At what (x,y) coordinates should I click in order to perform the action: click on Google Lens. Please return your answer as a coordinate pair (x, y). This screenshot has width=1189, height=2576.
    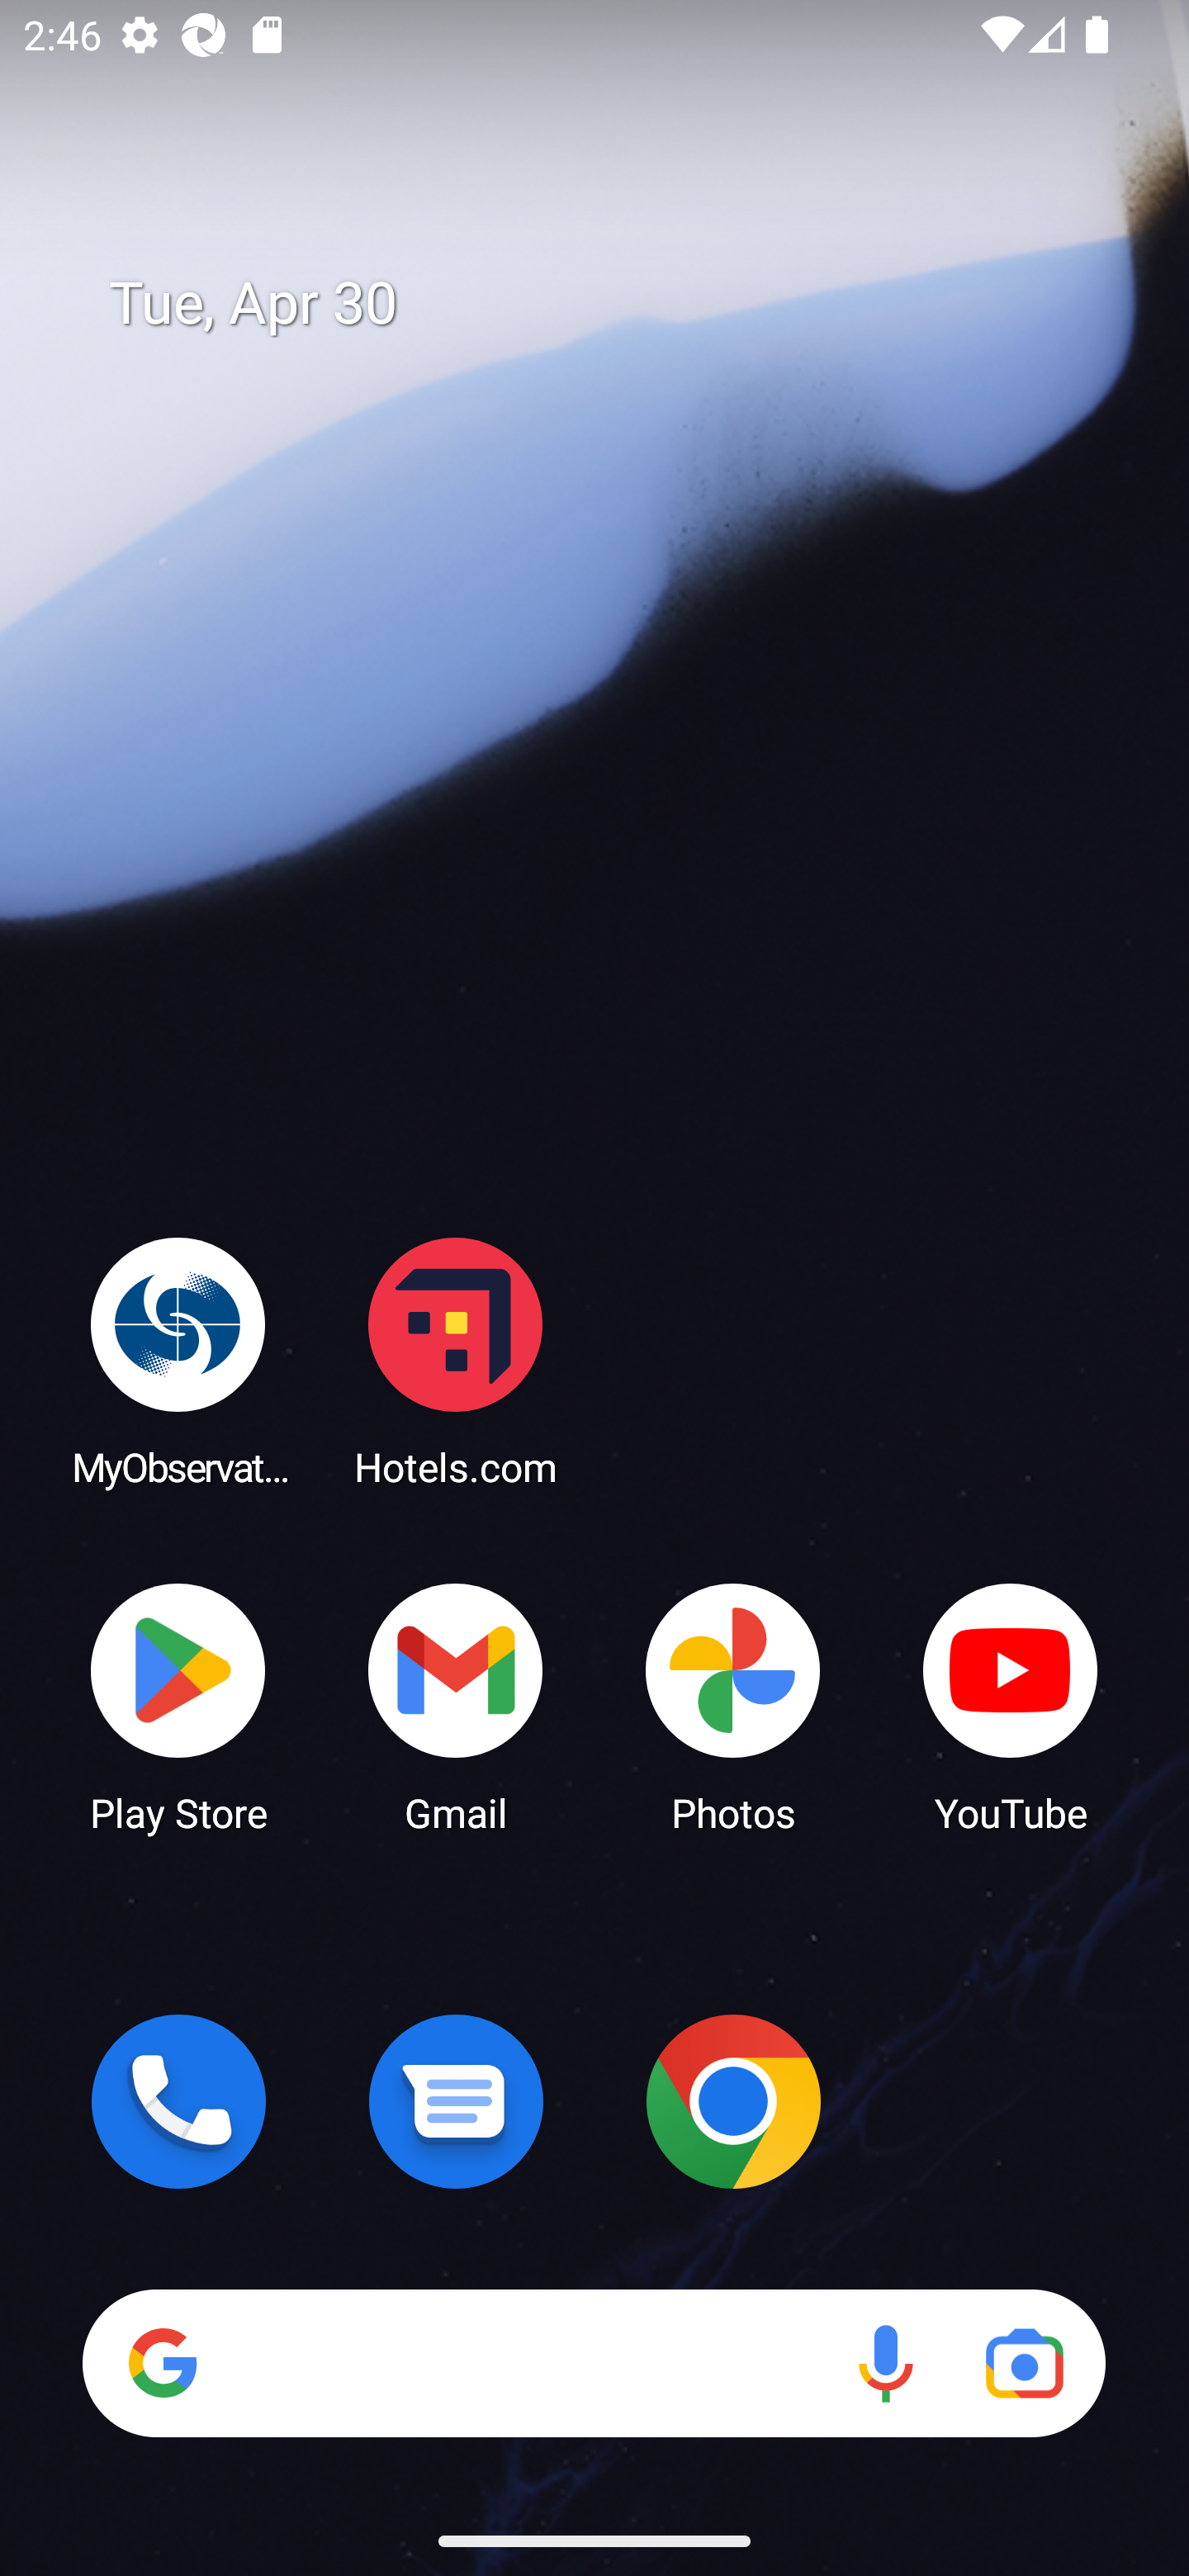
    Looking at the image, I should click on (1024, 2363).